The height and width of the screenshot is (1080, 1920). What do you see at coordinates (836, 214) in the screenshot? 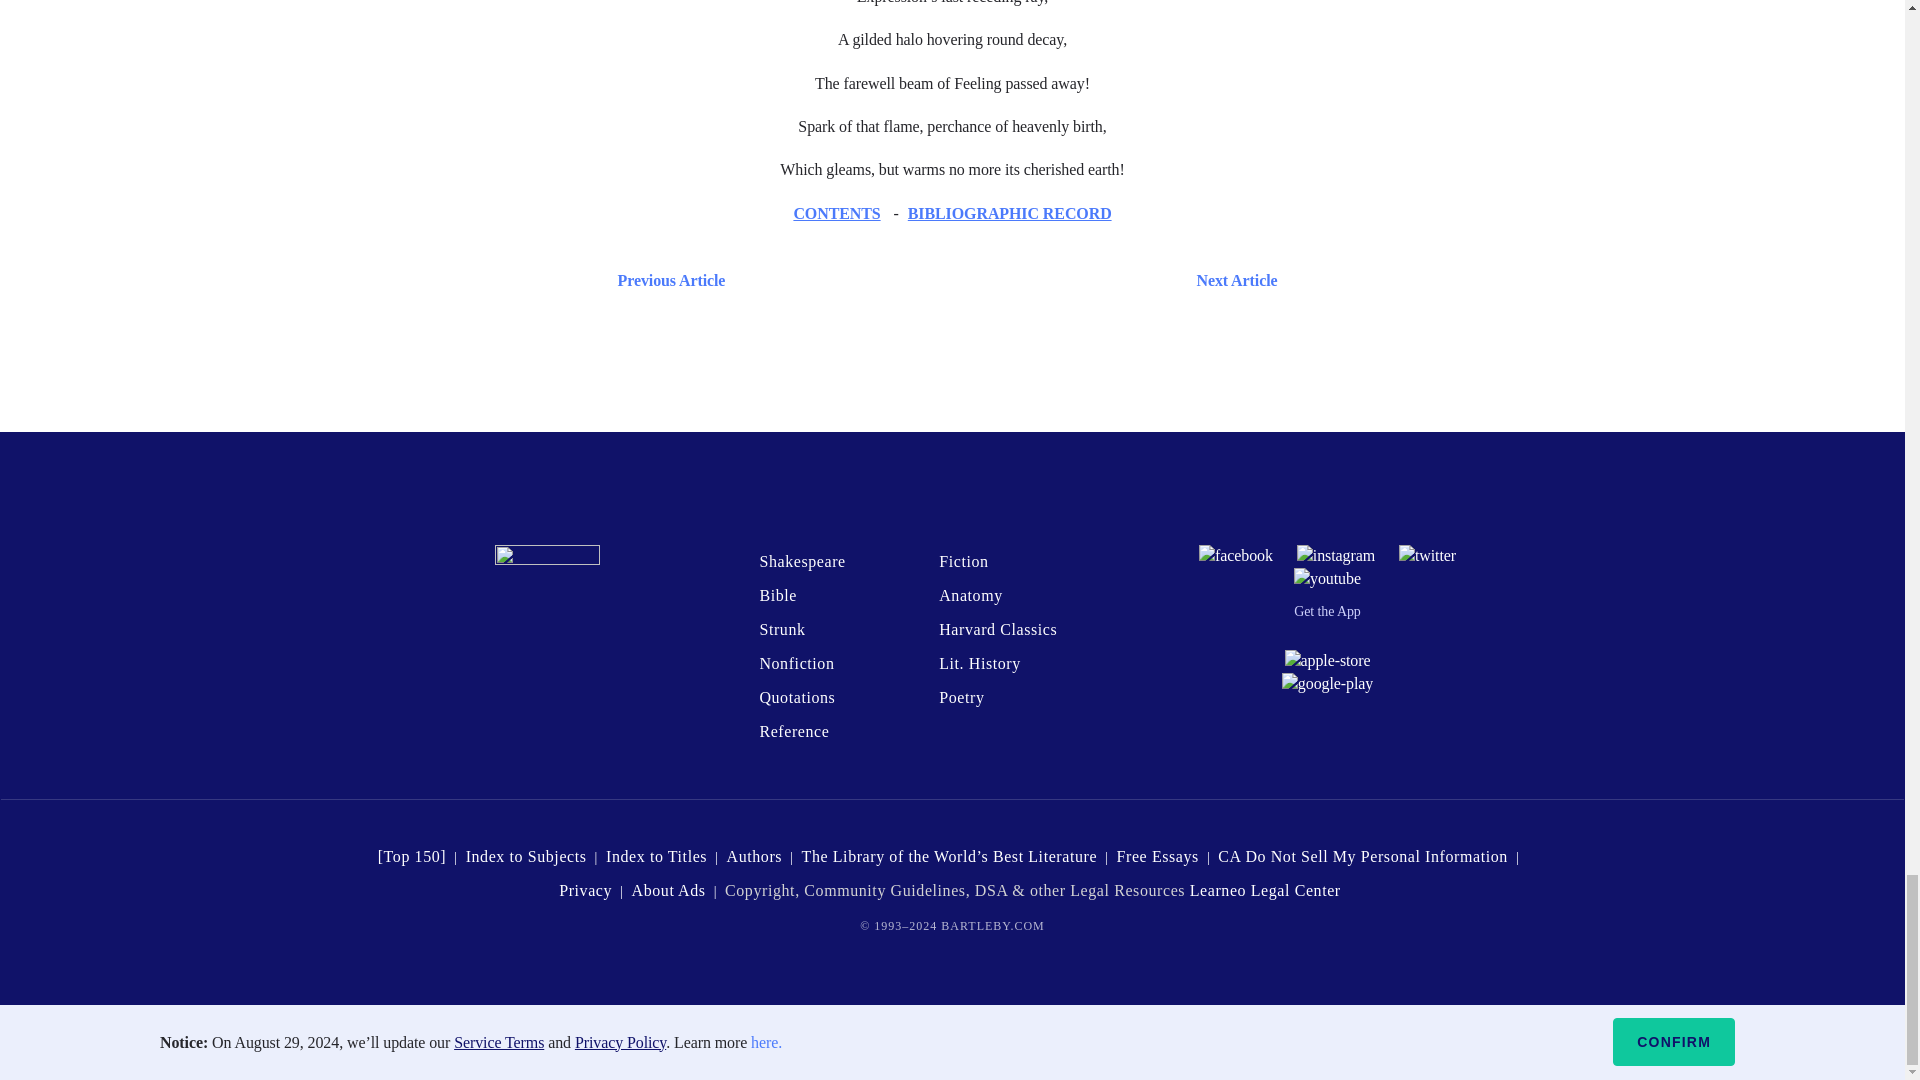
I see `CONTENTS` at bounding box center [836, 214].